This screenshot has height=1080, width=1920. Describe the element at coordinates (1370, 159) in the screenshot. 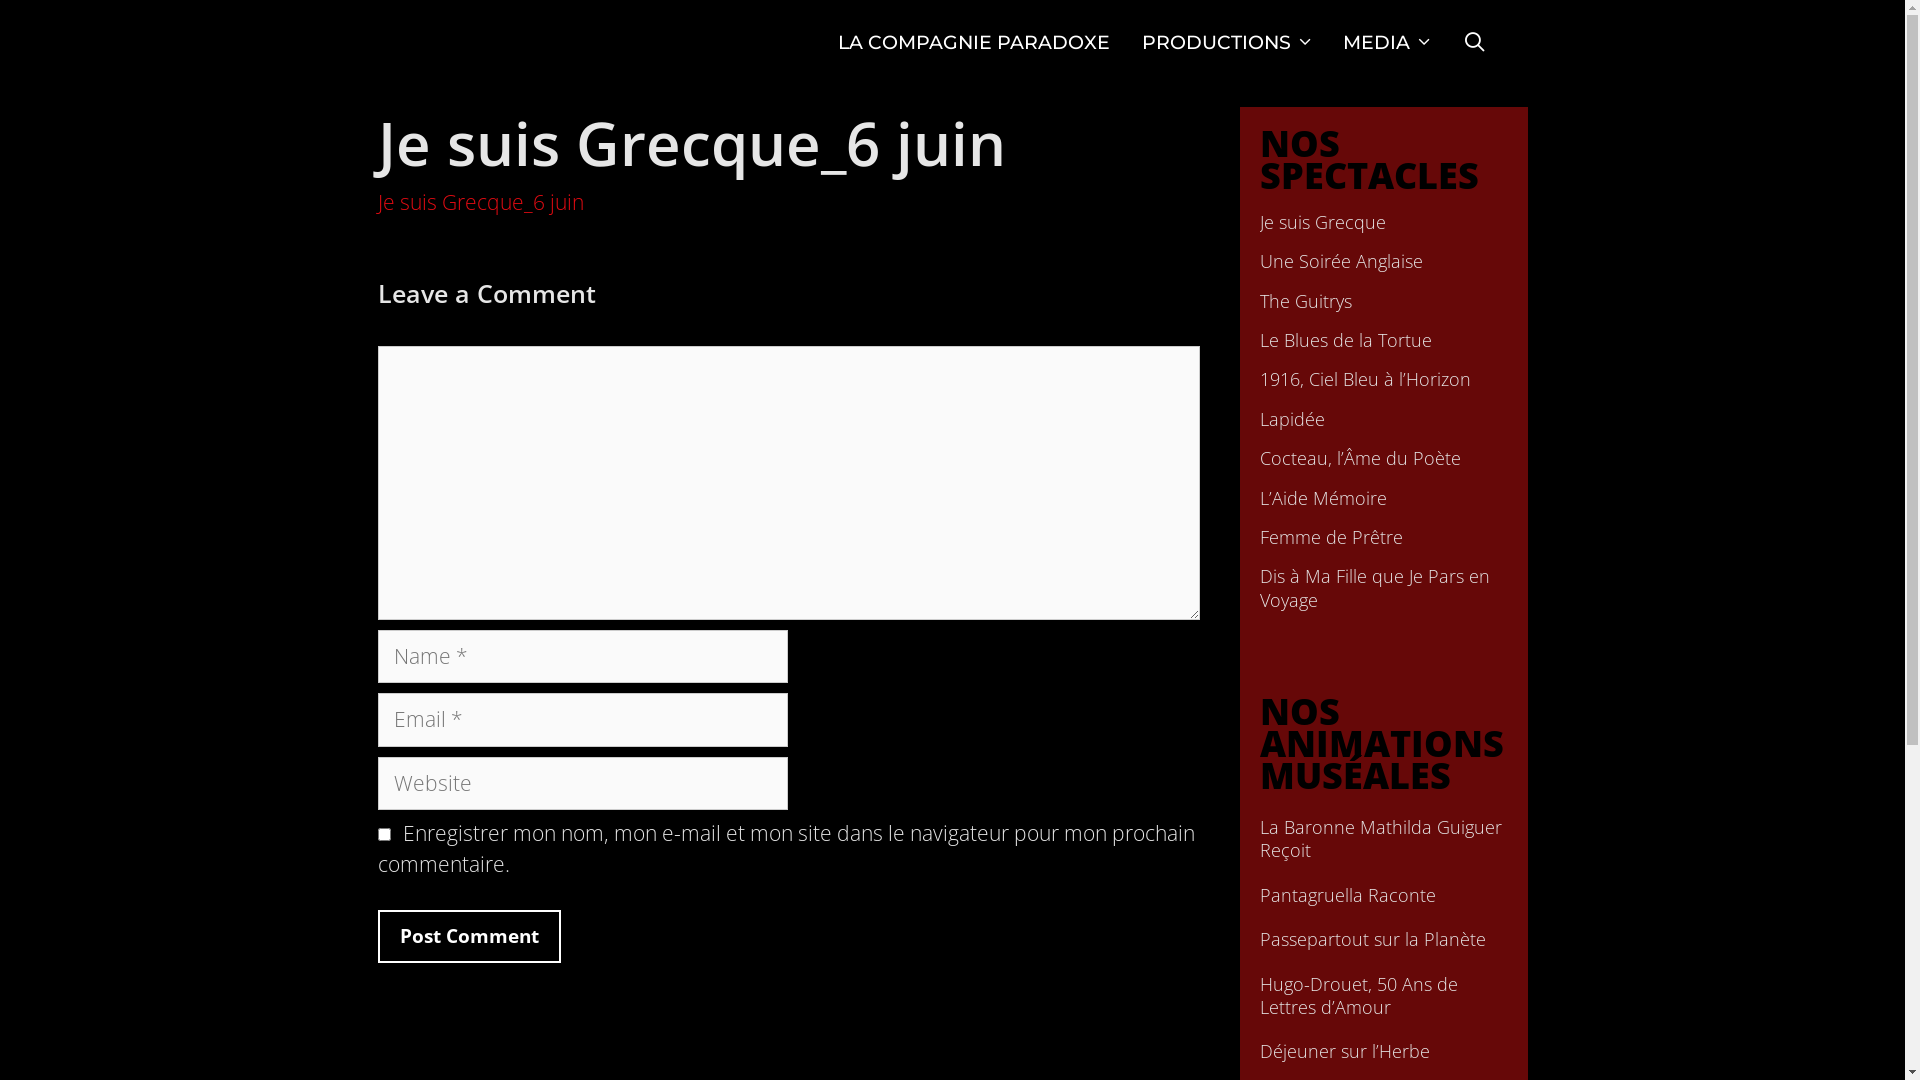

I see `NOS SPECTACLES` at that location.